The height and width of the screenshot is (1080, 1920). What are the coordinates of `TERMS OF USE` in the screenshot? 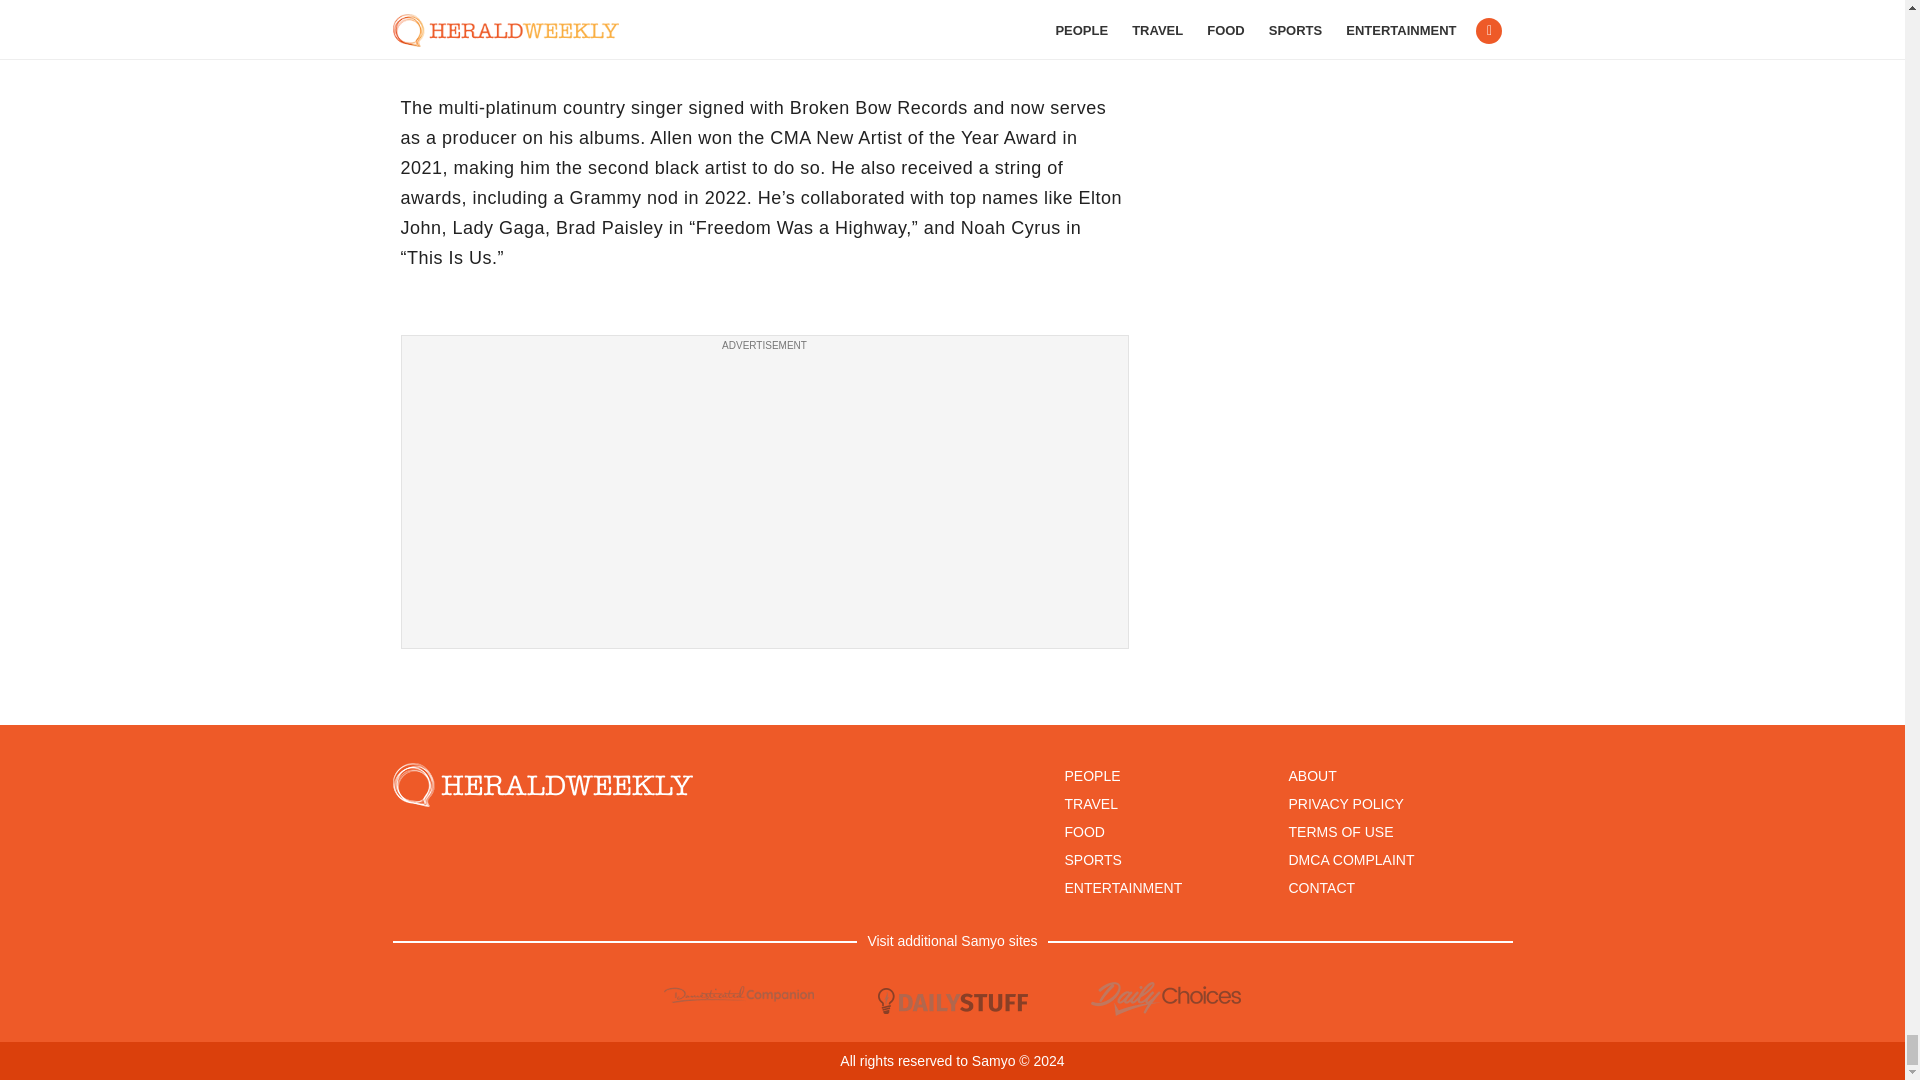 It's located at (1340, 832).